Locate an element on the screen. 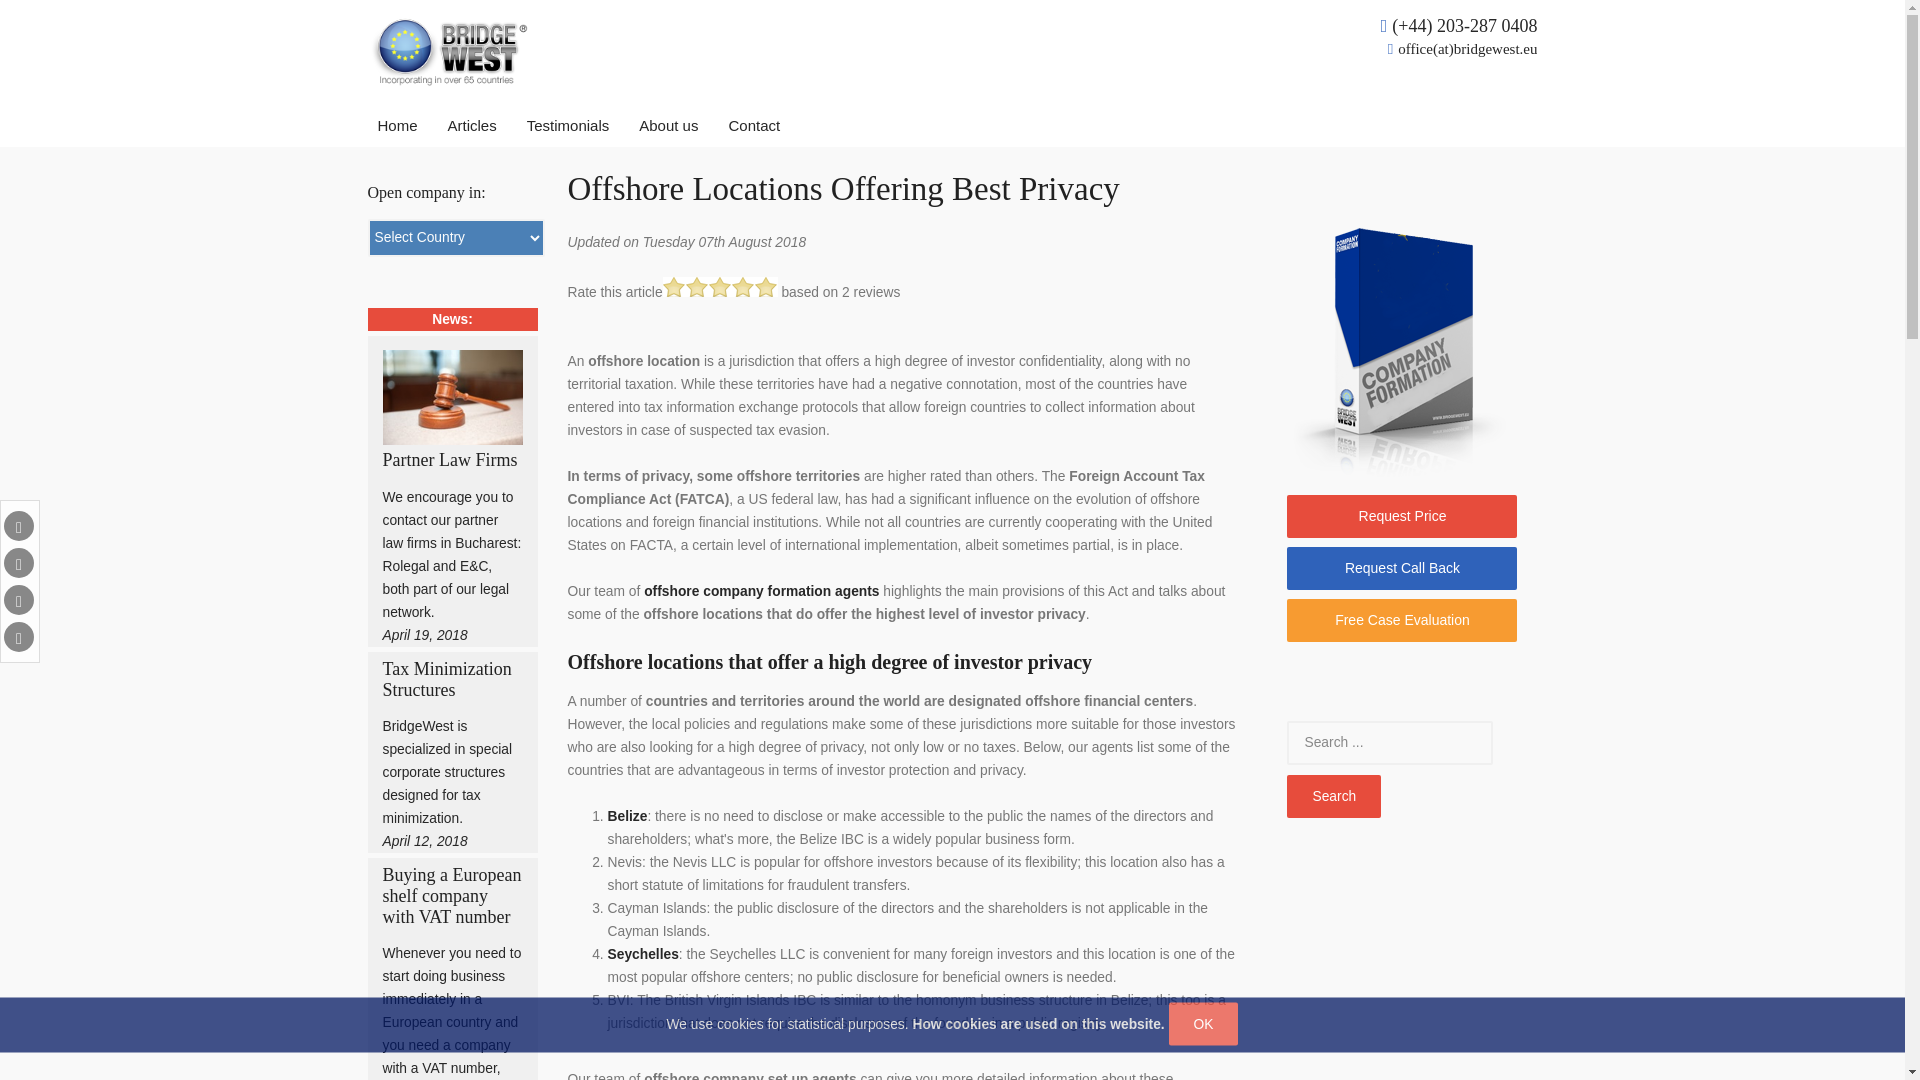 The image size is (1920, 1080). Belize is located at coordinates (628, 814).